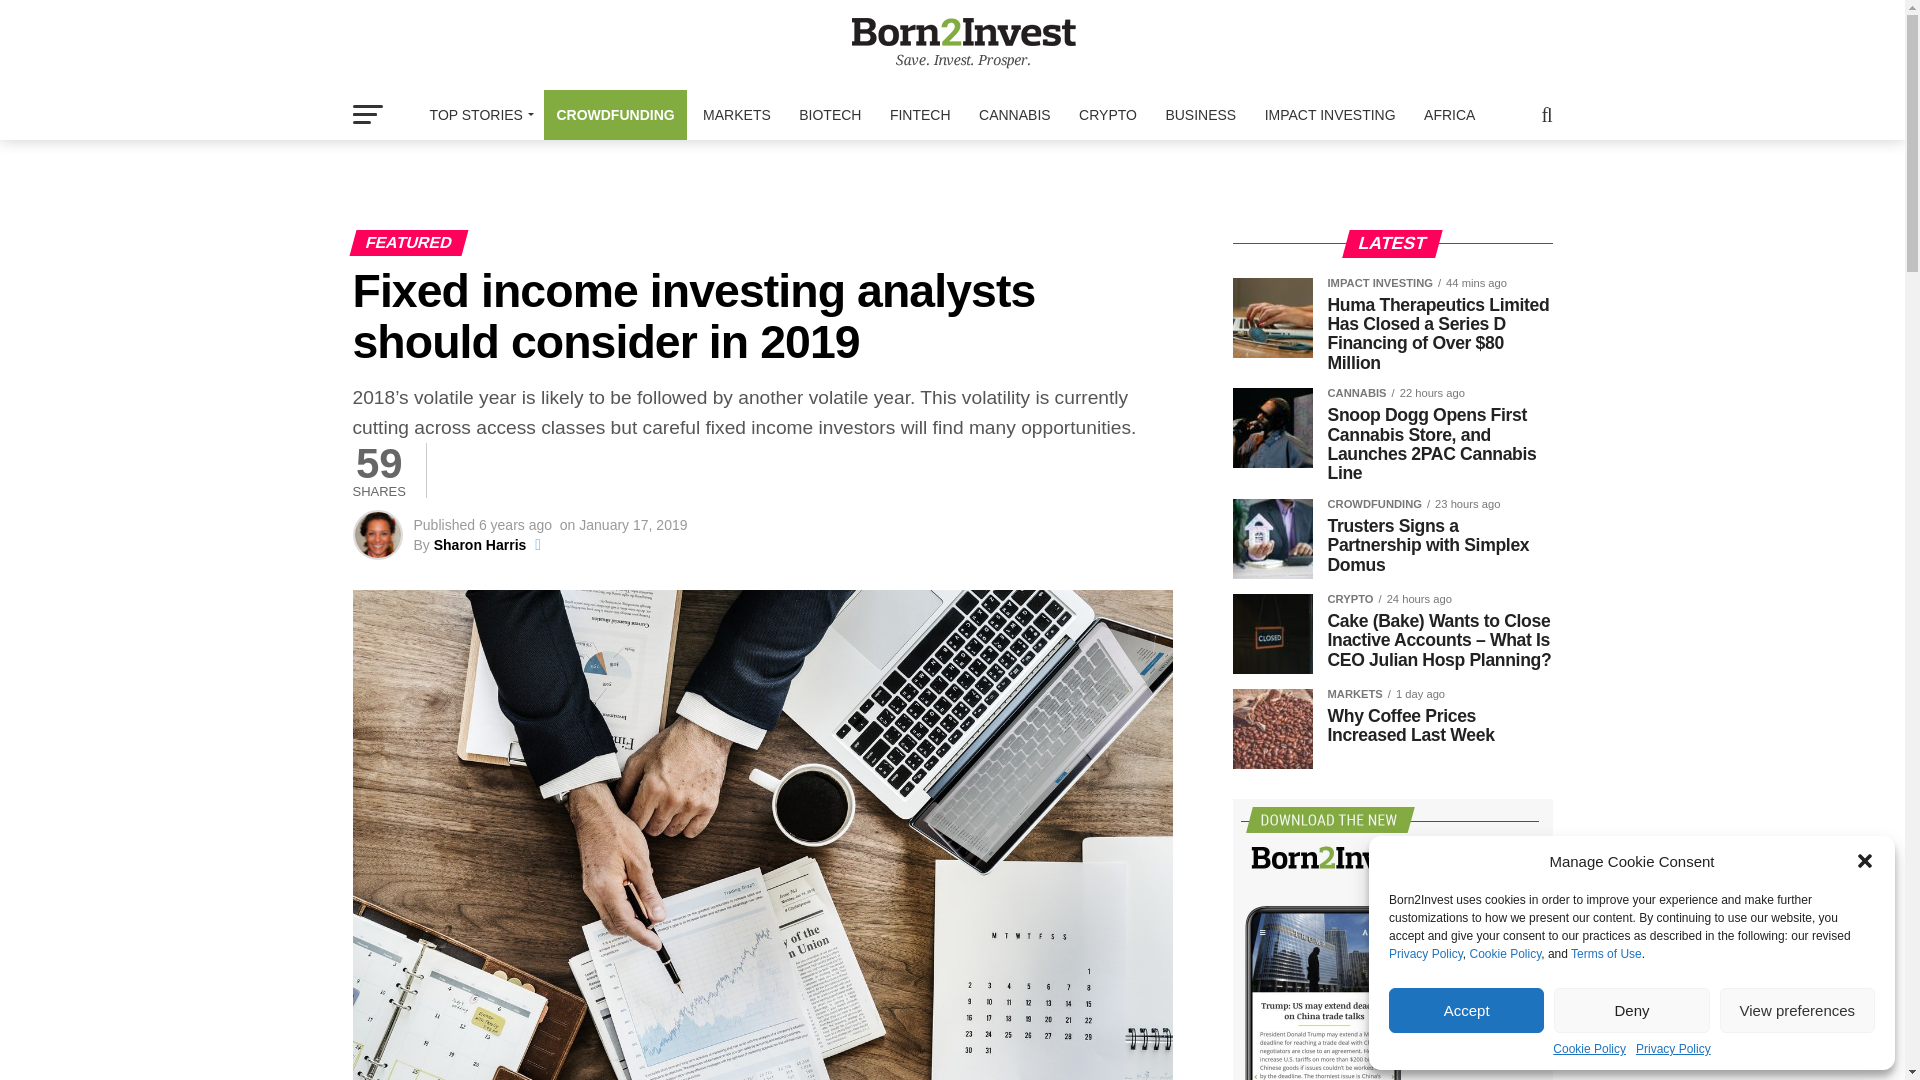 The width and height of the screenshot is (1920, 1080). Describe the element at coordinates (1426, 954) in the screenshot. I see `Privacy Policy` at that location.